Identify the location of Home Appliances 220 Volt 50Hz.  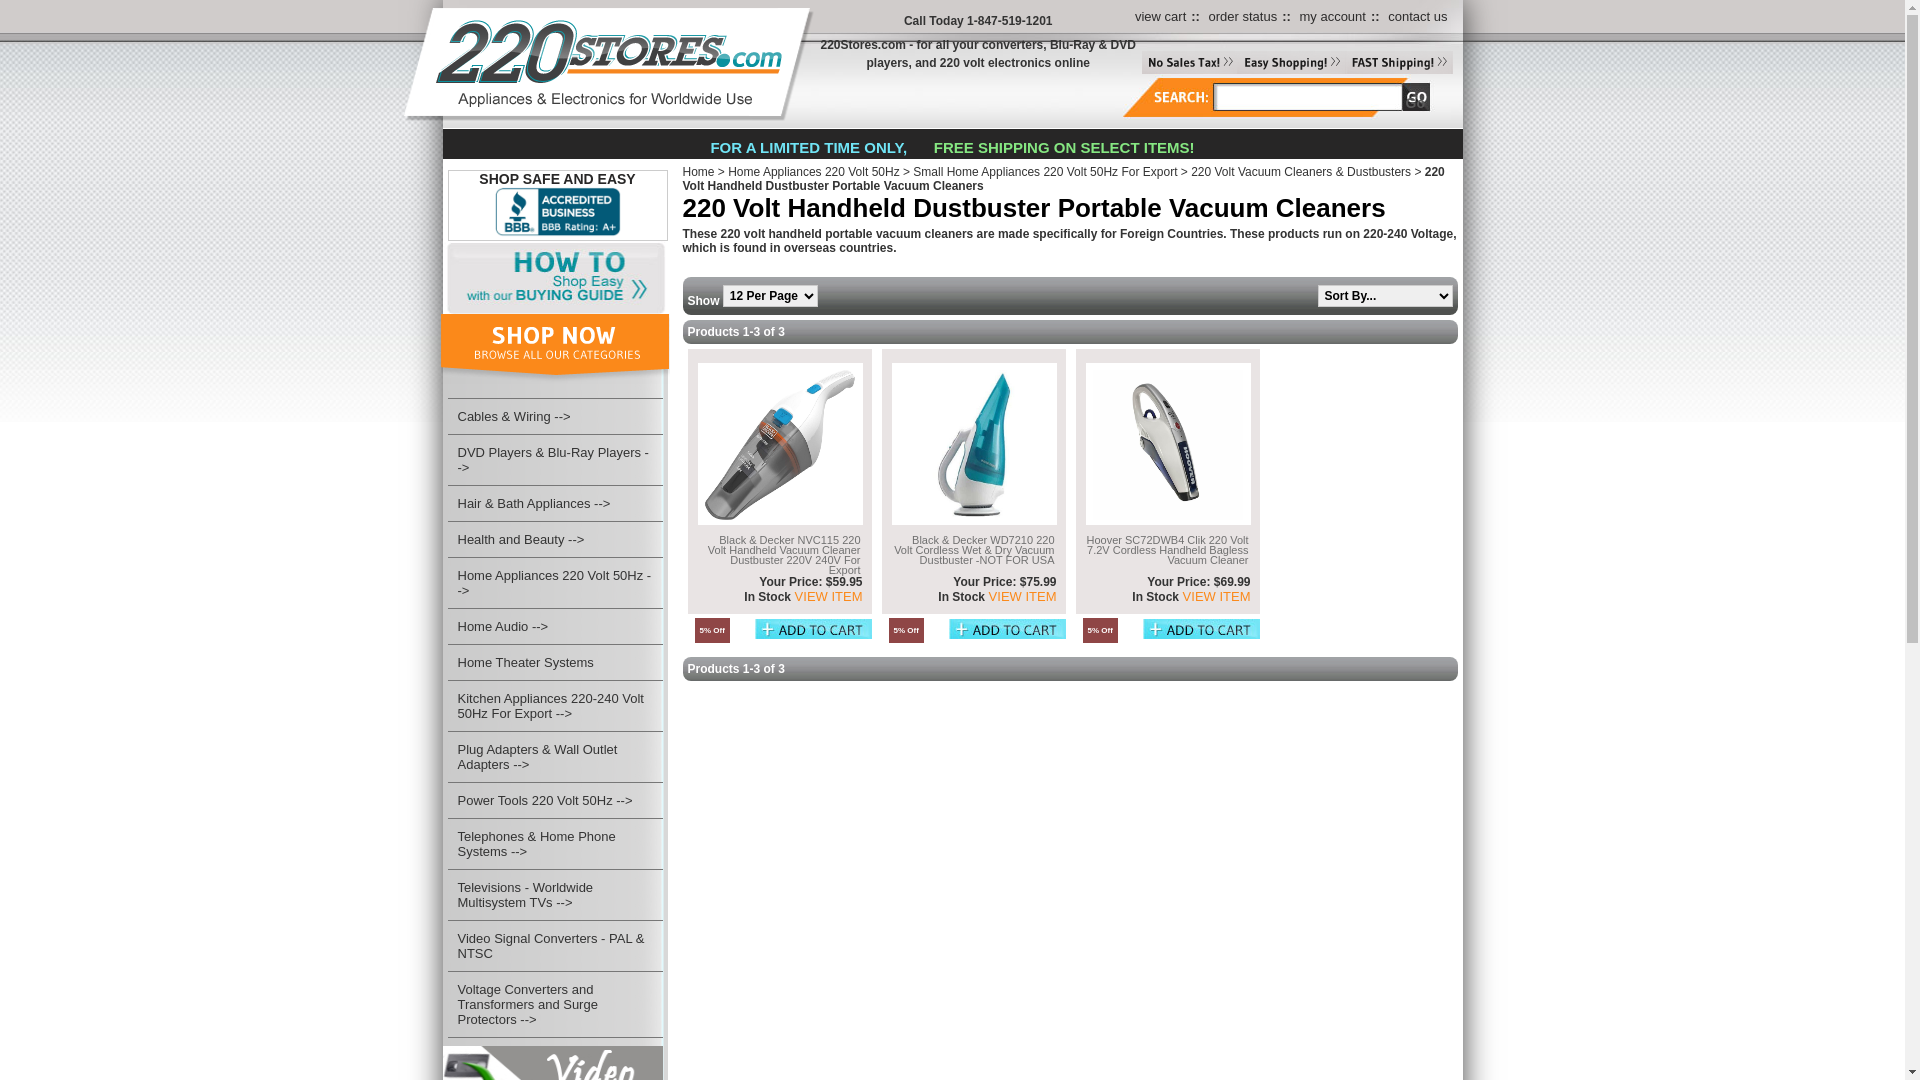
(814, 172).